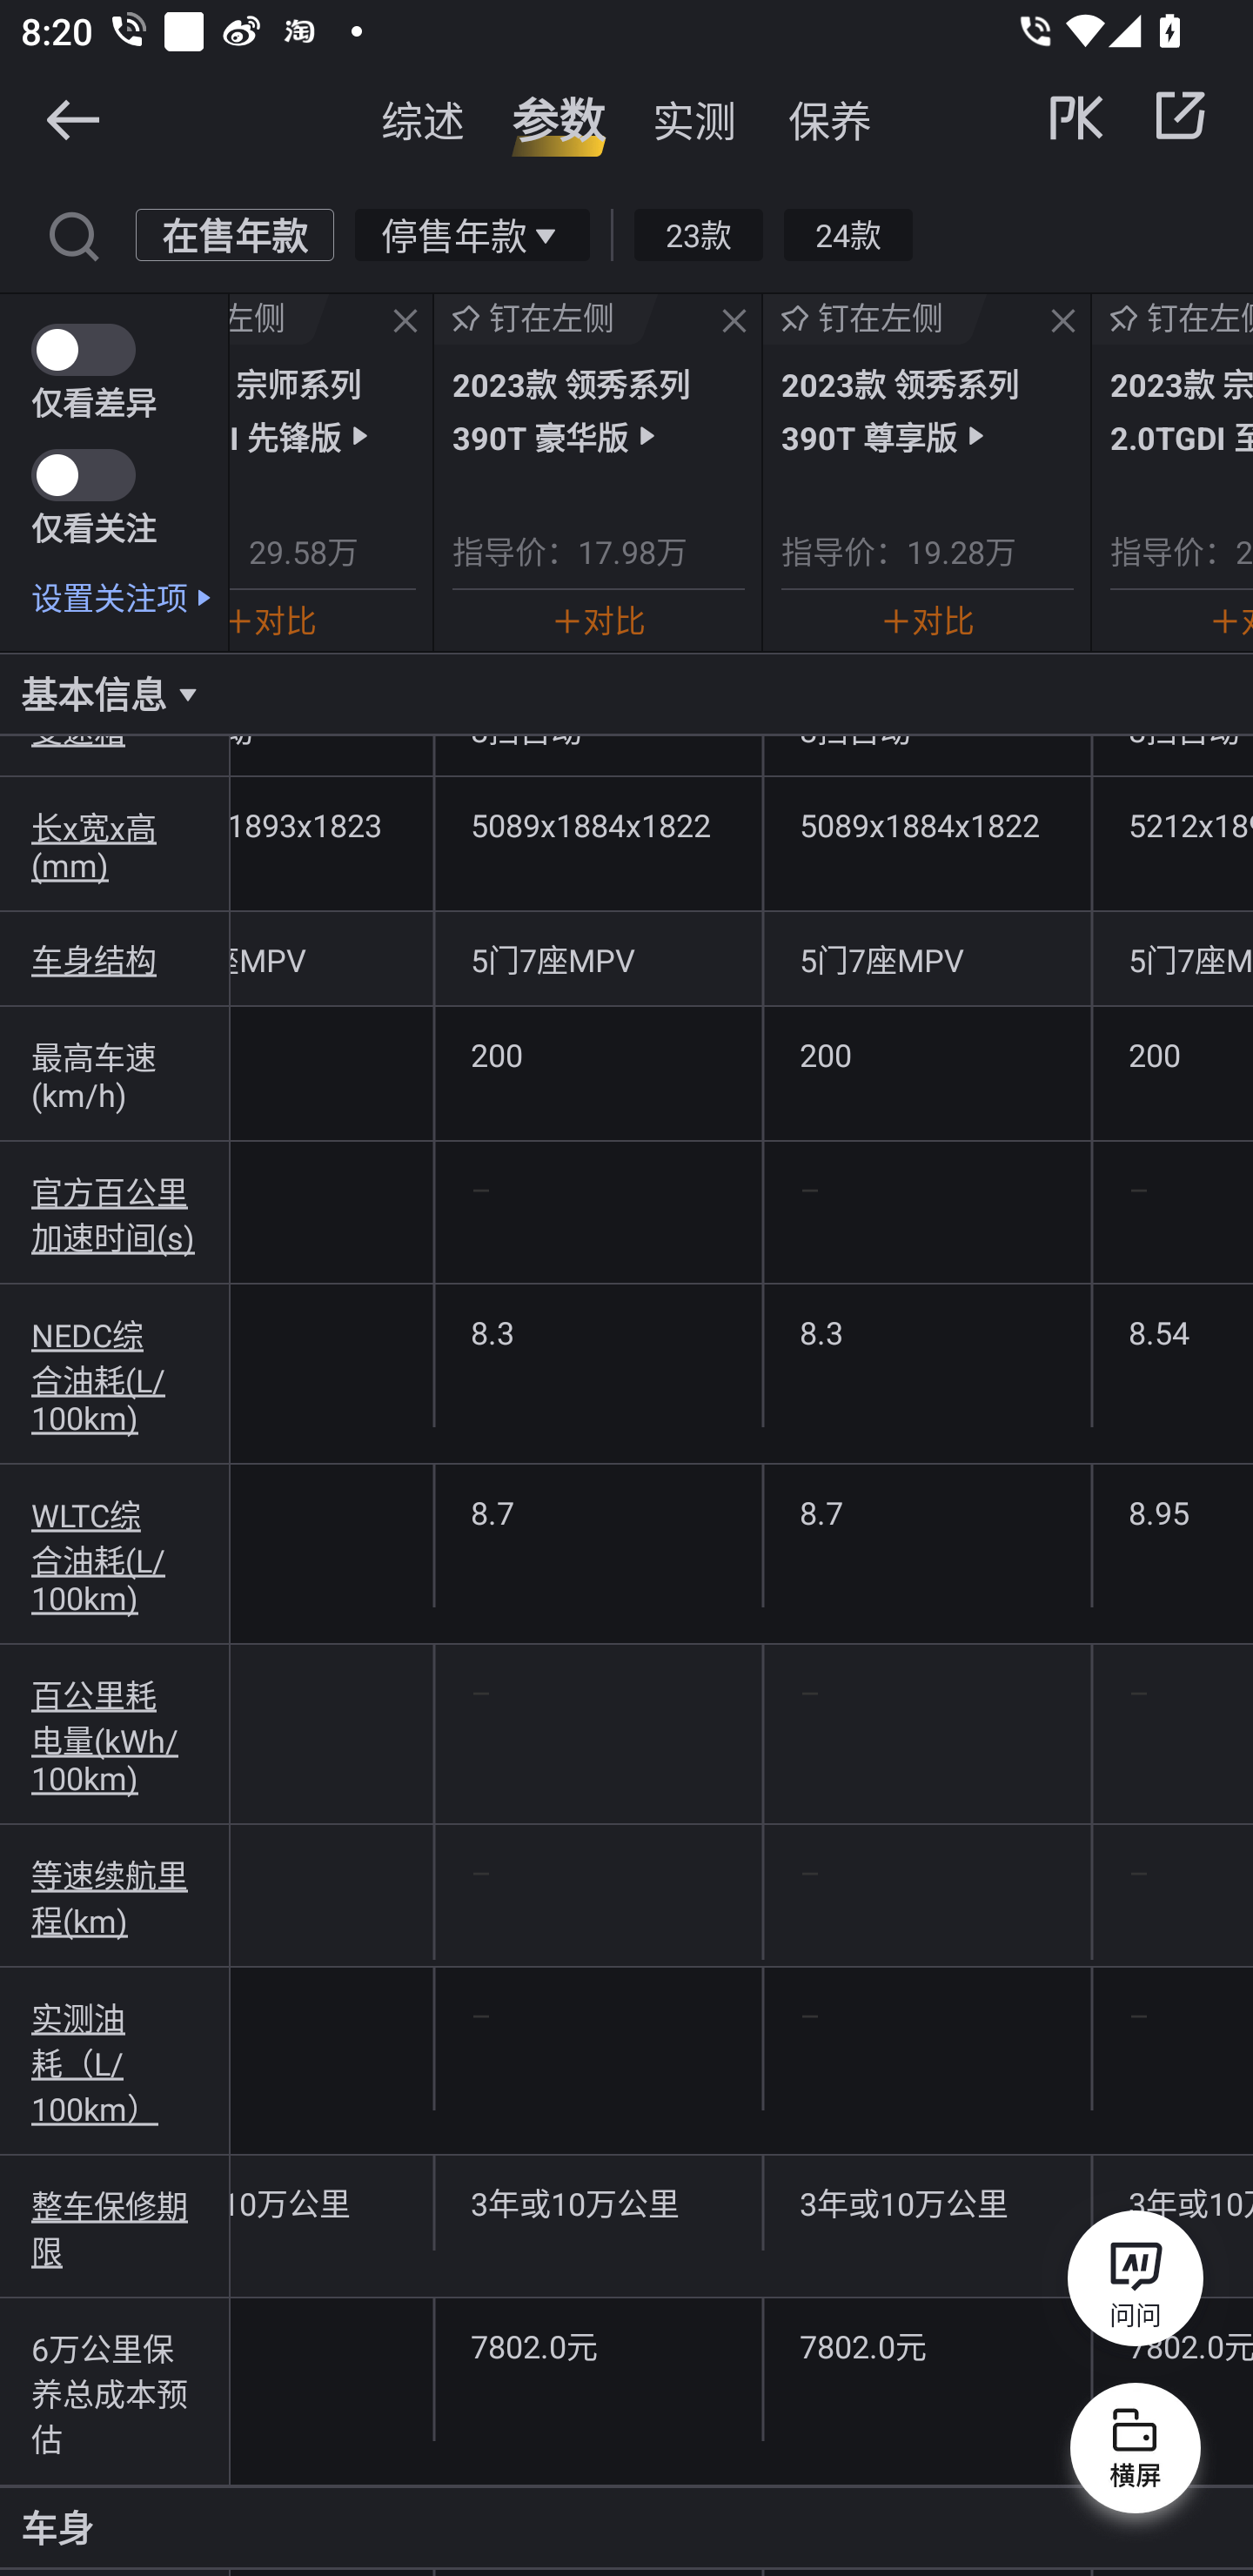  What do you see at coordinates (115, 1074) in the screenshot?
I see `最高车速(km/h)` at bounding box center [115, 1074].